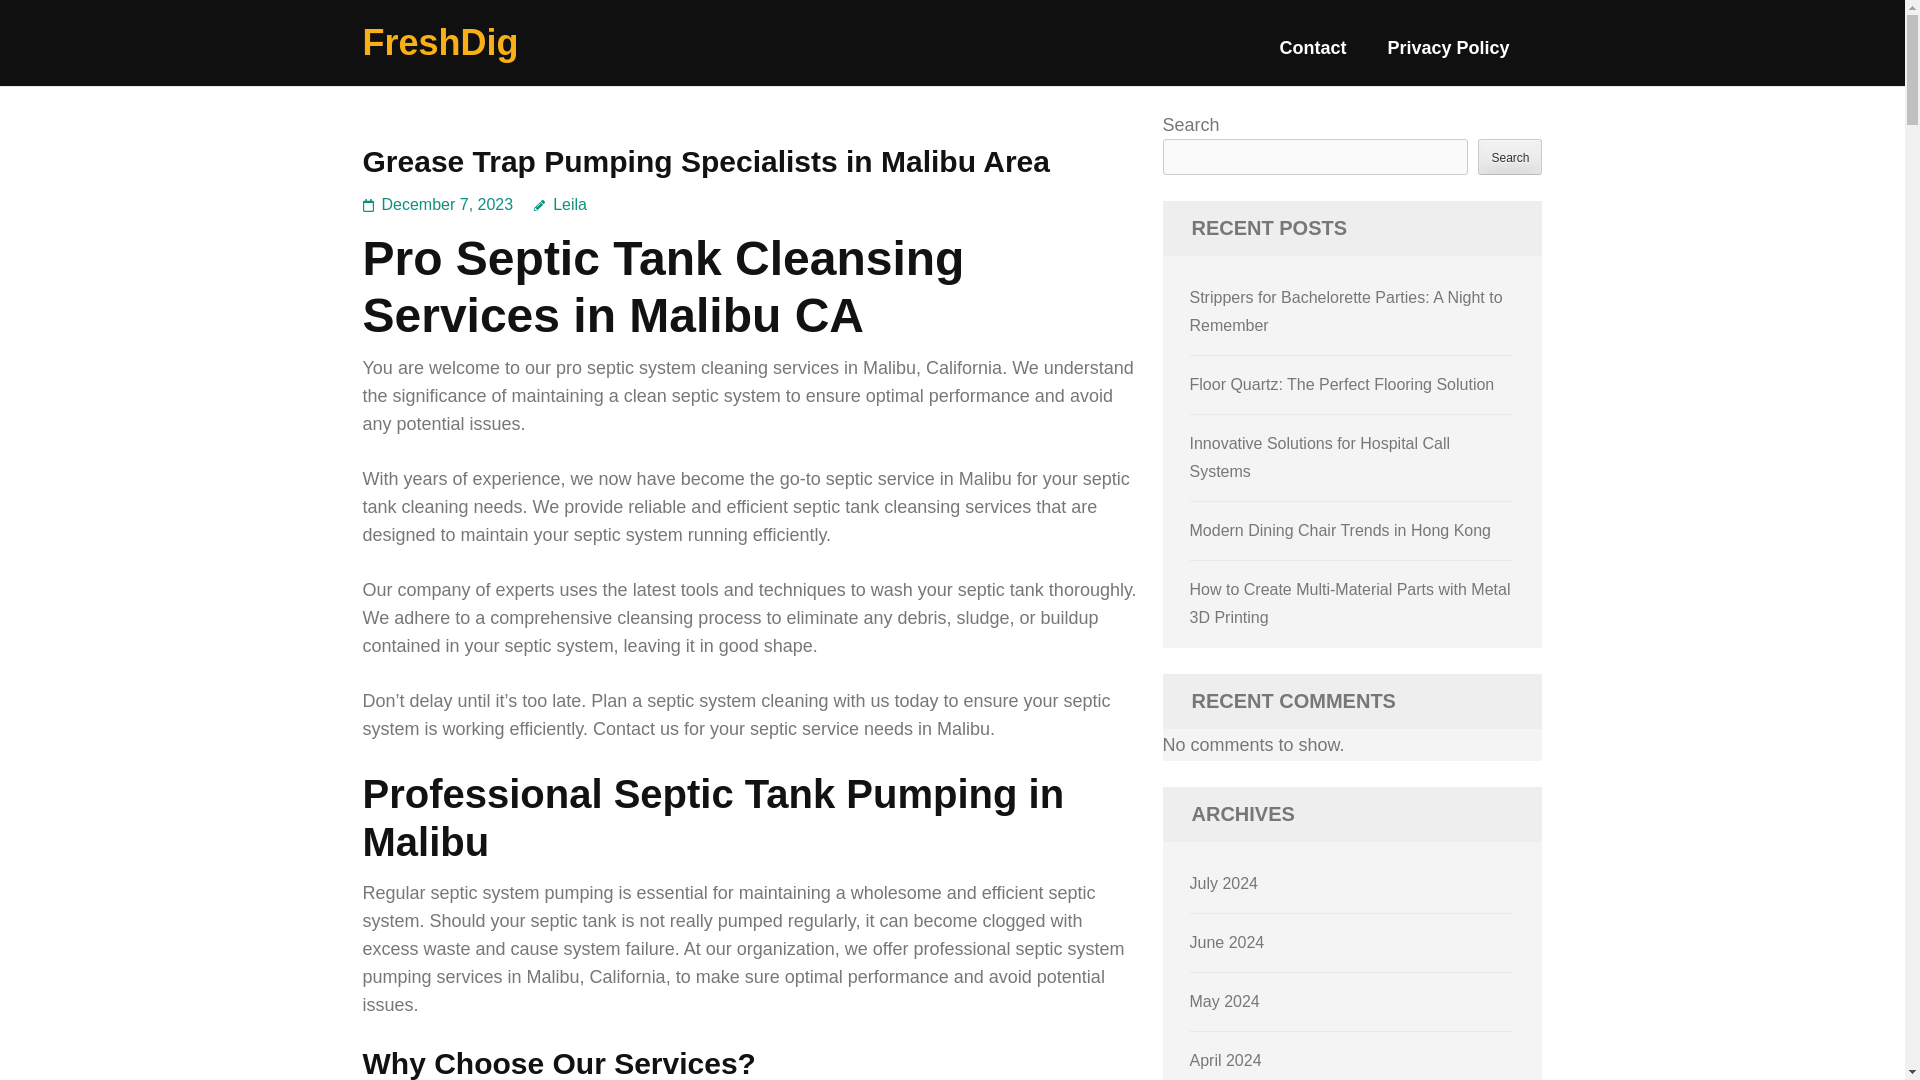 This screenshot has width=1920, height=1080. Describe the element at coordinates (1312, 56) in the screenshot. I see `Contact` at that location.